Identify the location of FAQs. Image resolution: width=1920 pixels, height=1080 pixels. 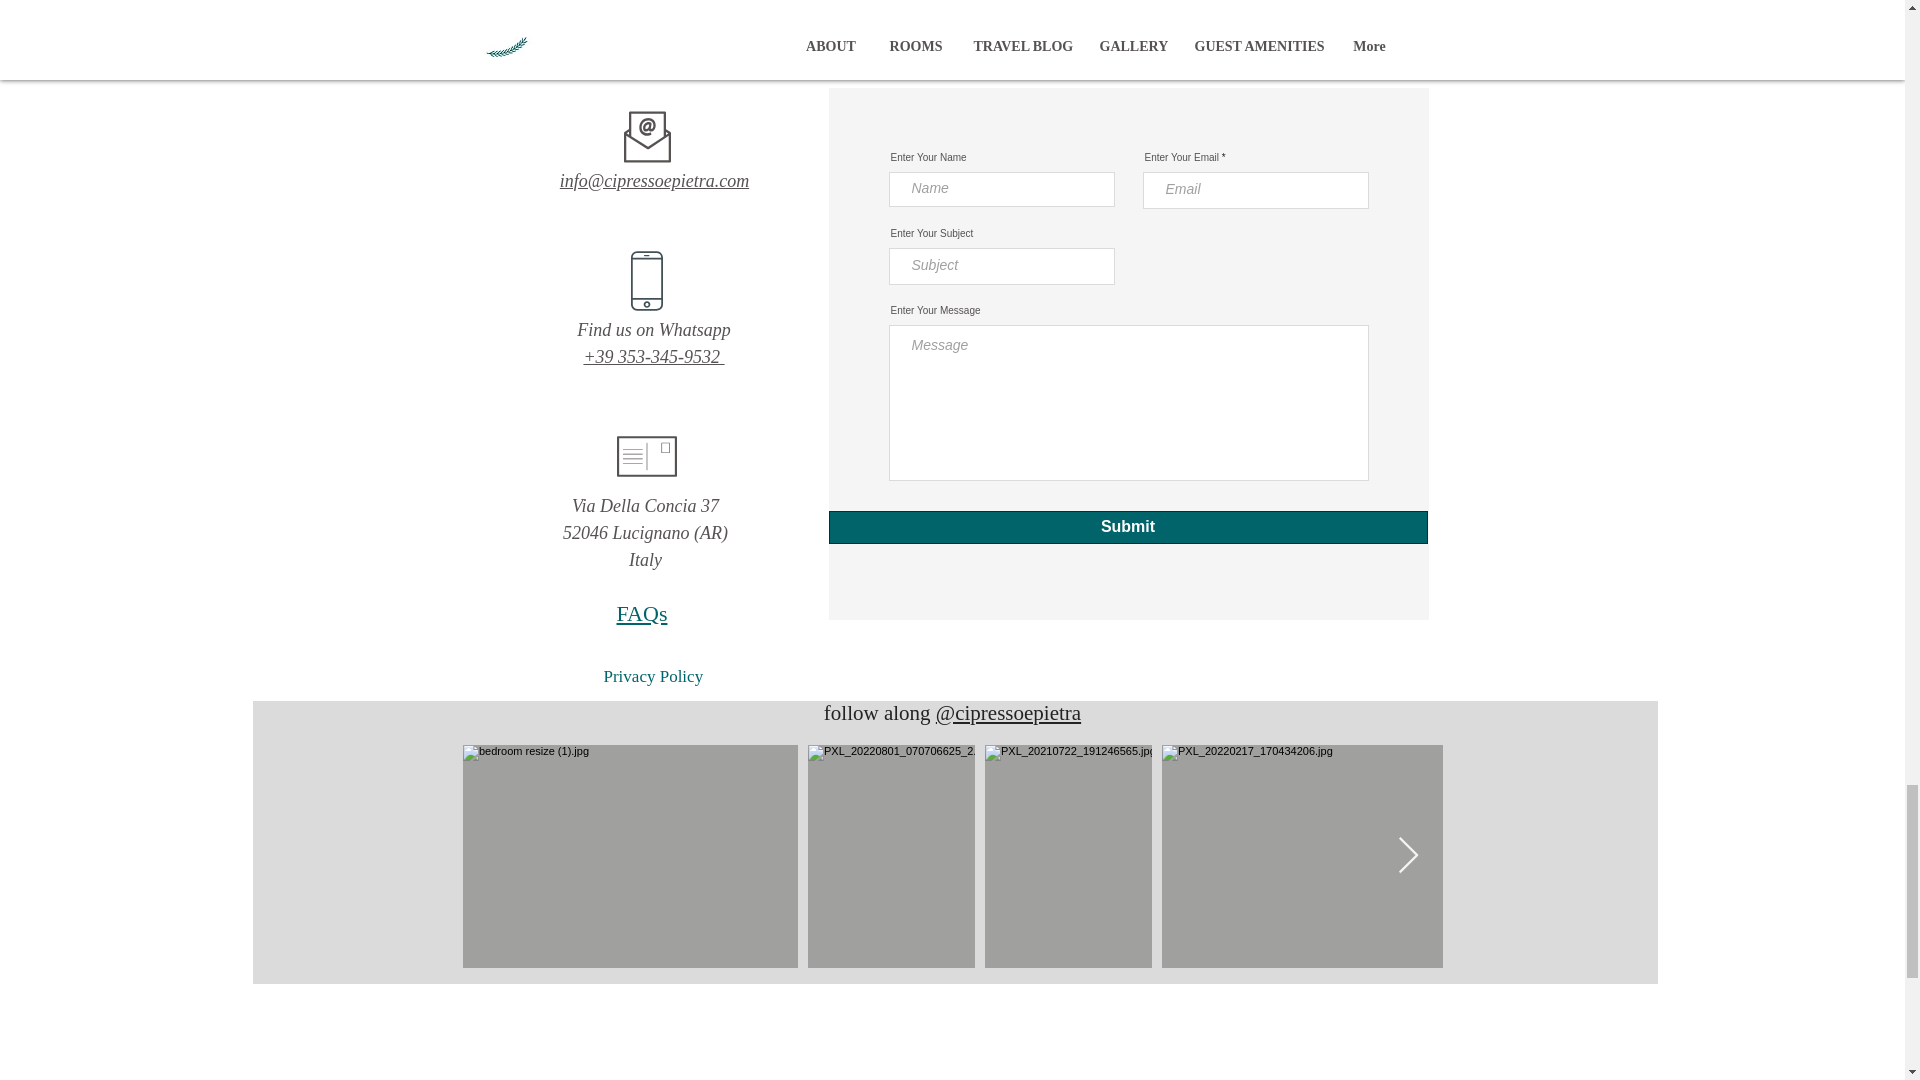
(641, 613).